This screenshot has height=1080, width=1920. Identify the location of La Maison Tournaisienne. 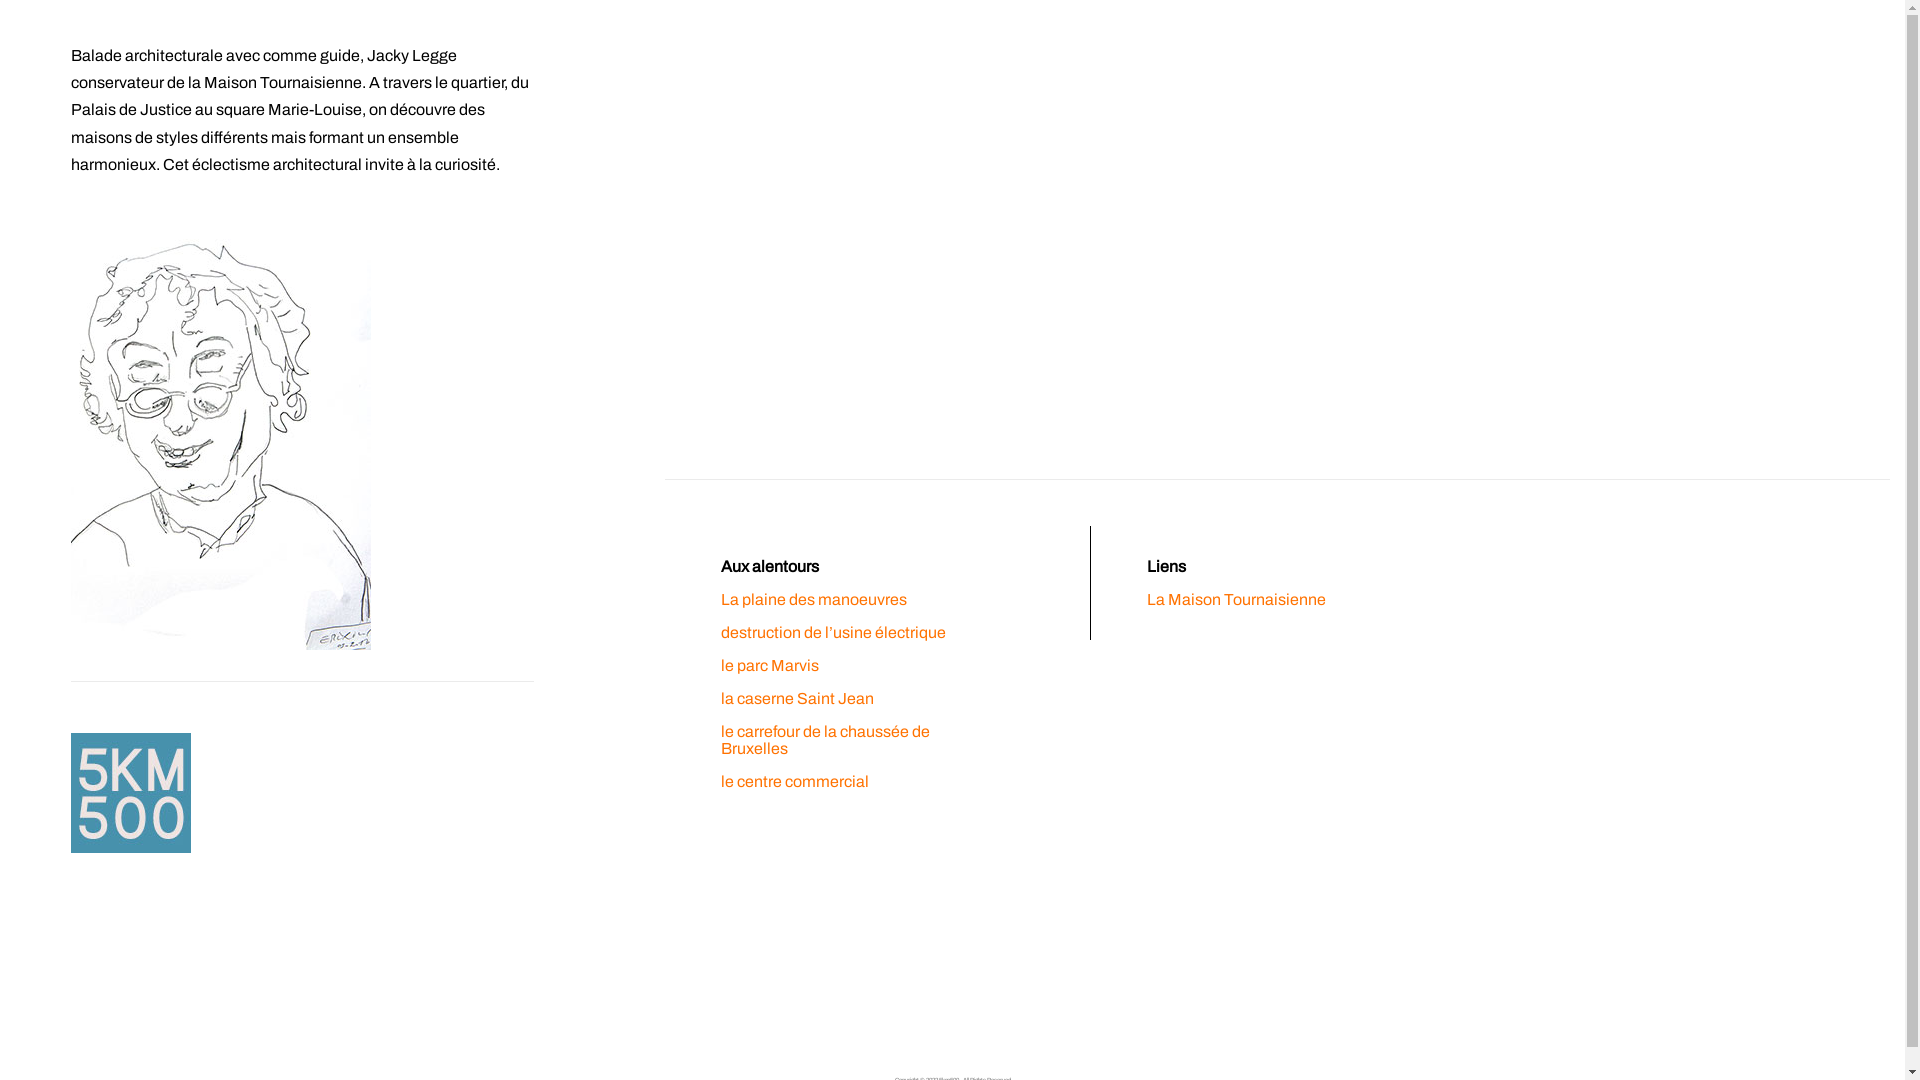
(1236, 600).